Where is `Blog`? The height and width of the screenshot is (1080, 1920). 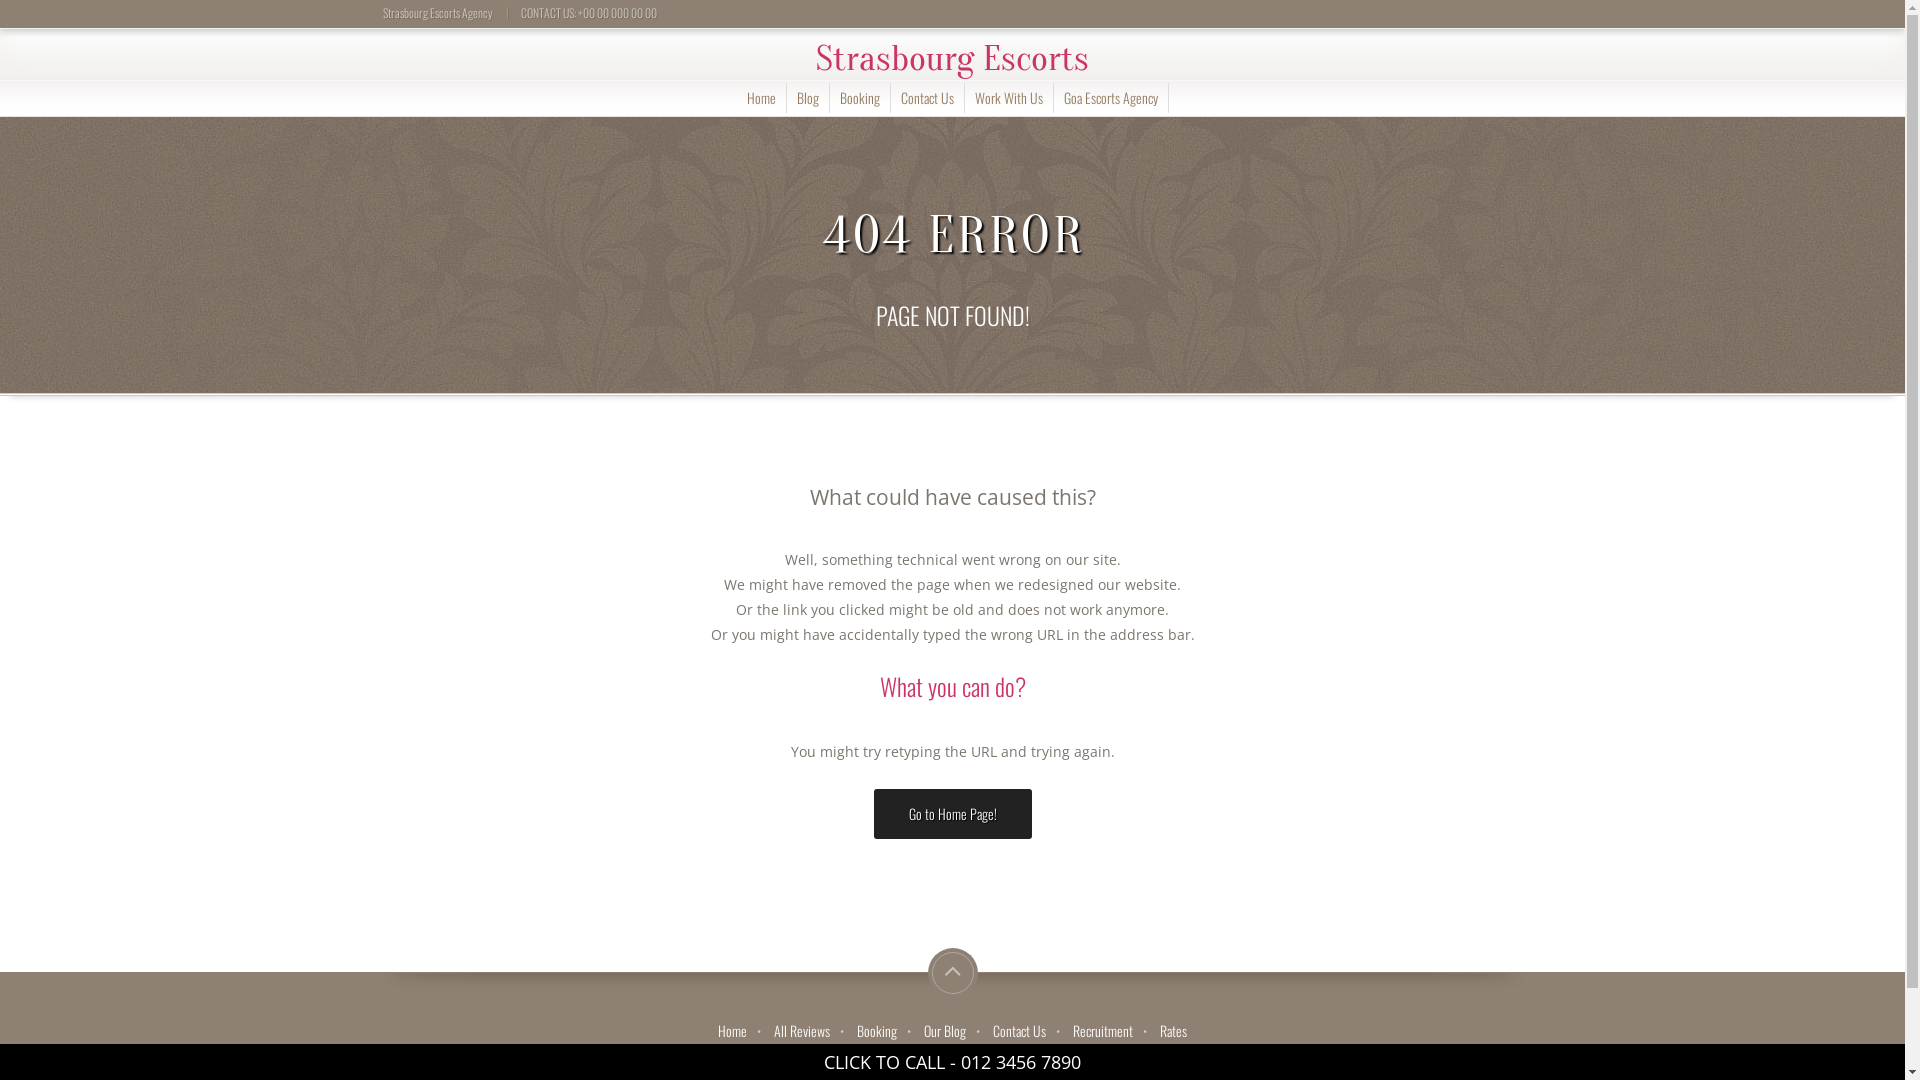 Blog is located at coordinates (807, 98).